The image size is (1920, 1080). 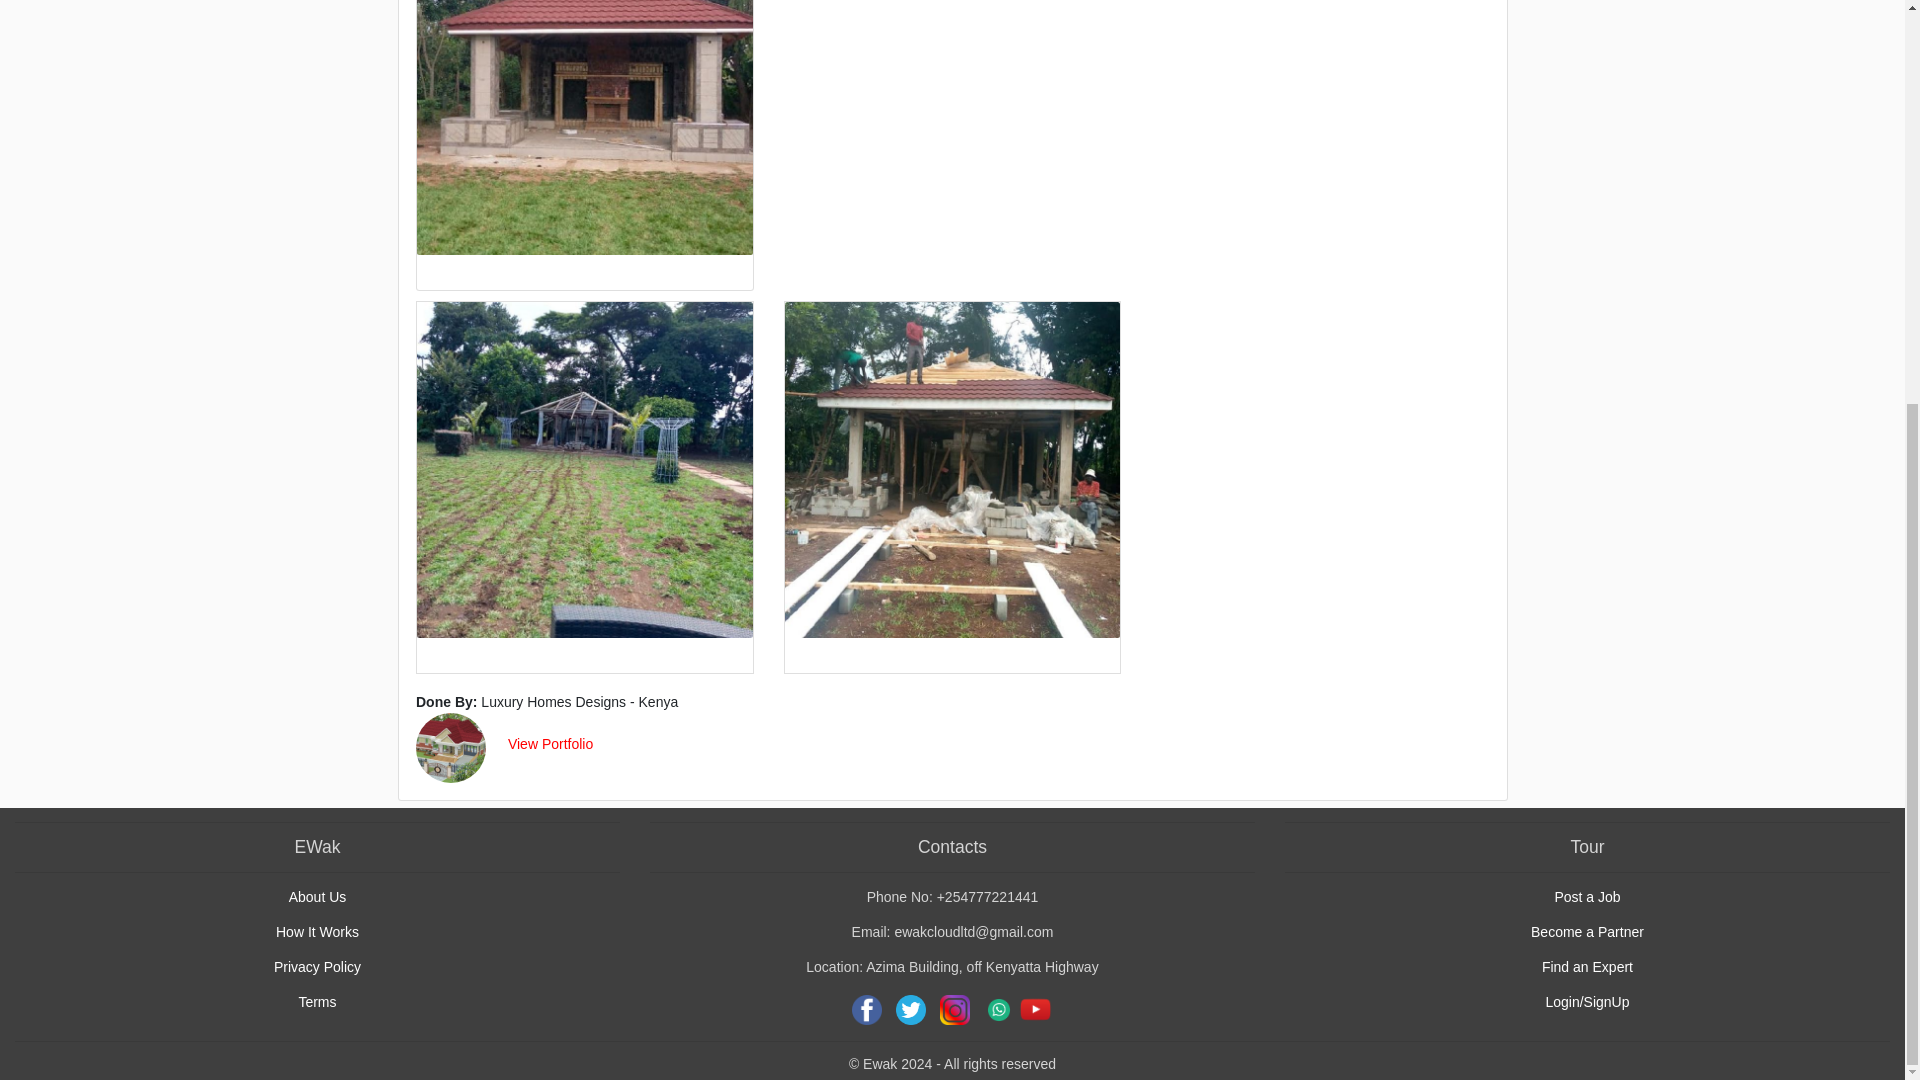 I want to click on Terms, so click(x=316, y=1001).